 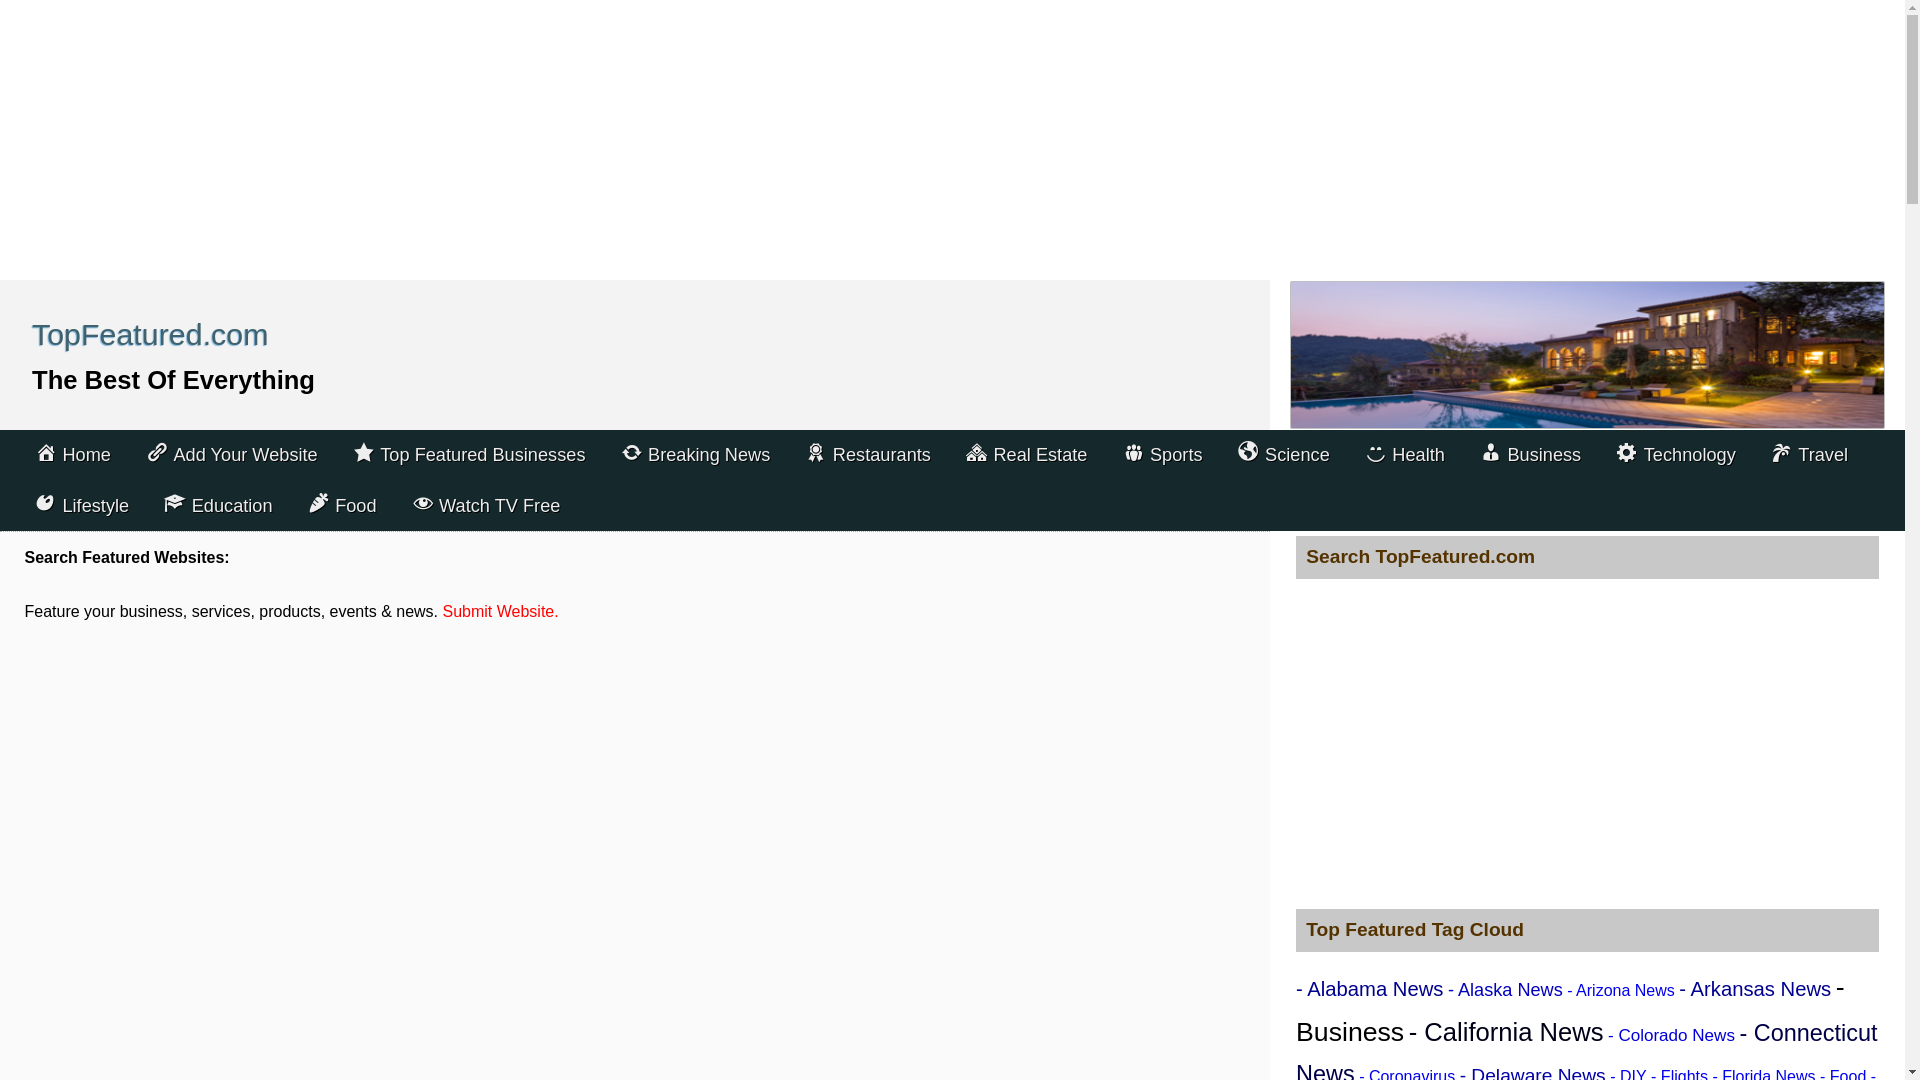 I want to click on 9149 topics, so click(x=1586, y=1050).